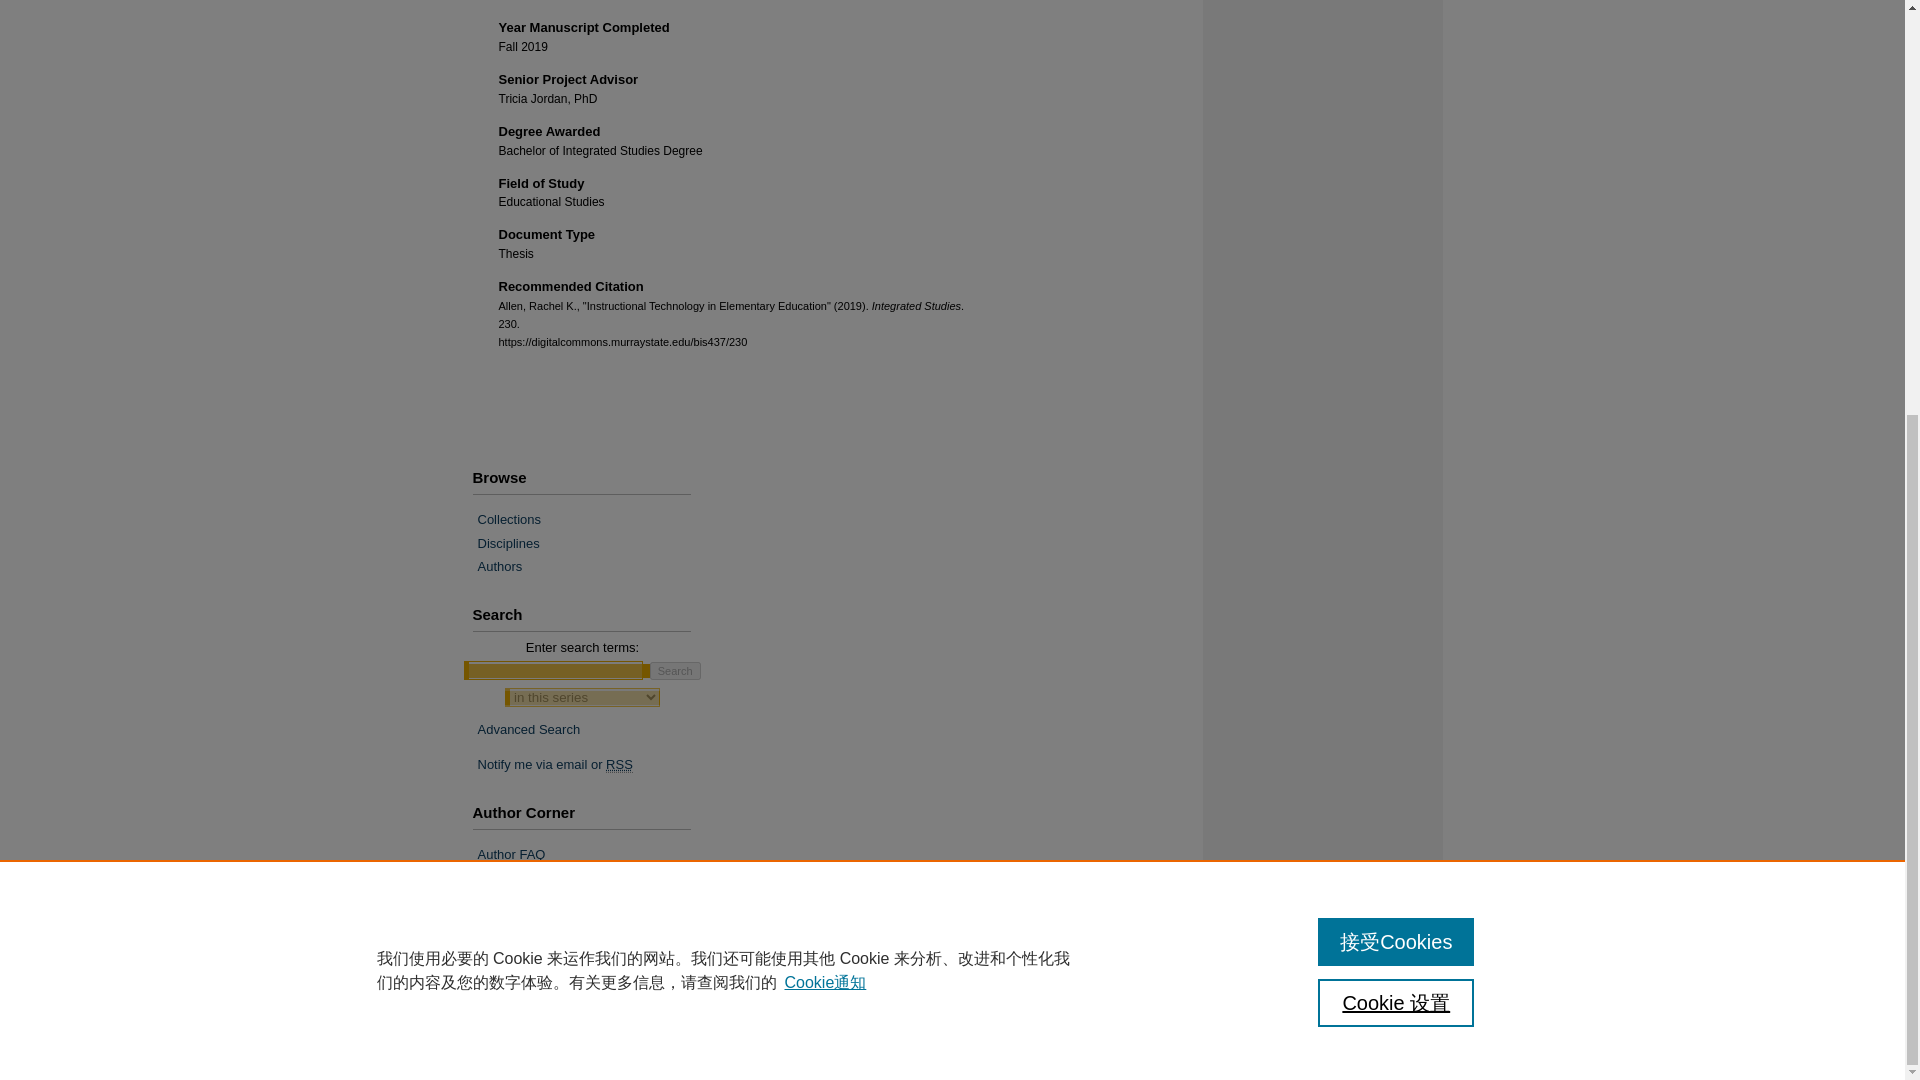 The height and width of the screenshot is (1080, 1920). I want to click on Disciplines, so click(590, 543).